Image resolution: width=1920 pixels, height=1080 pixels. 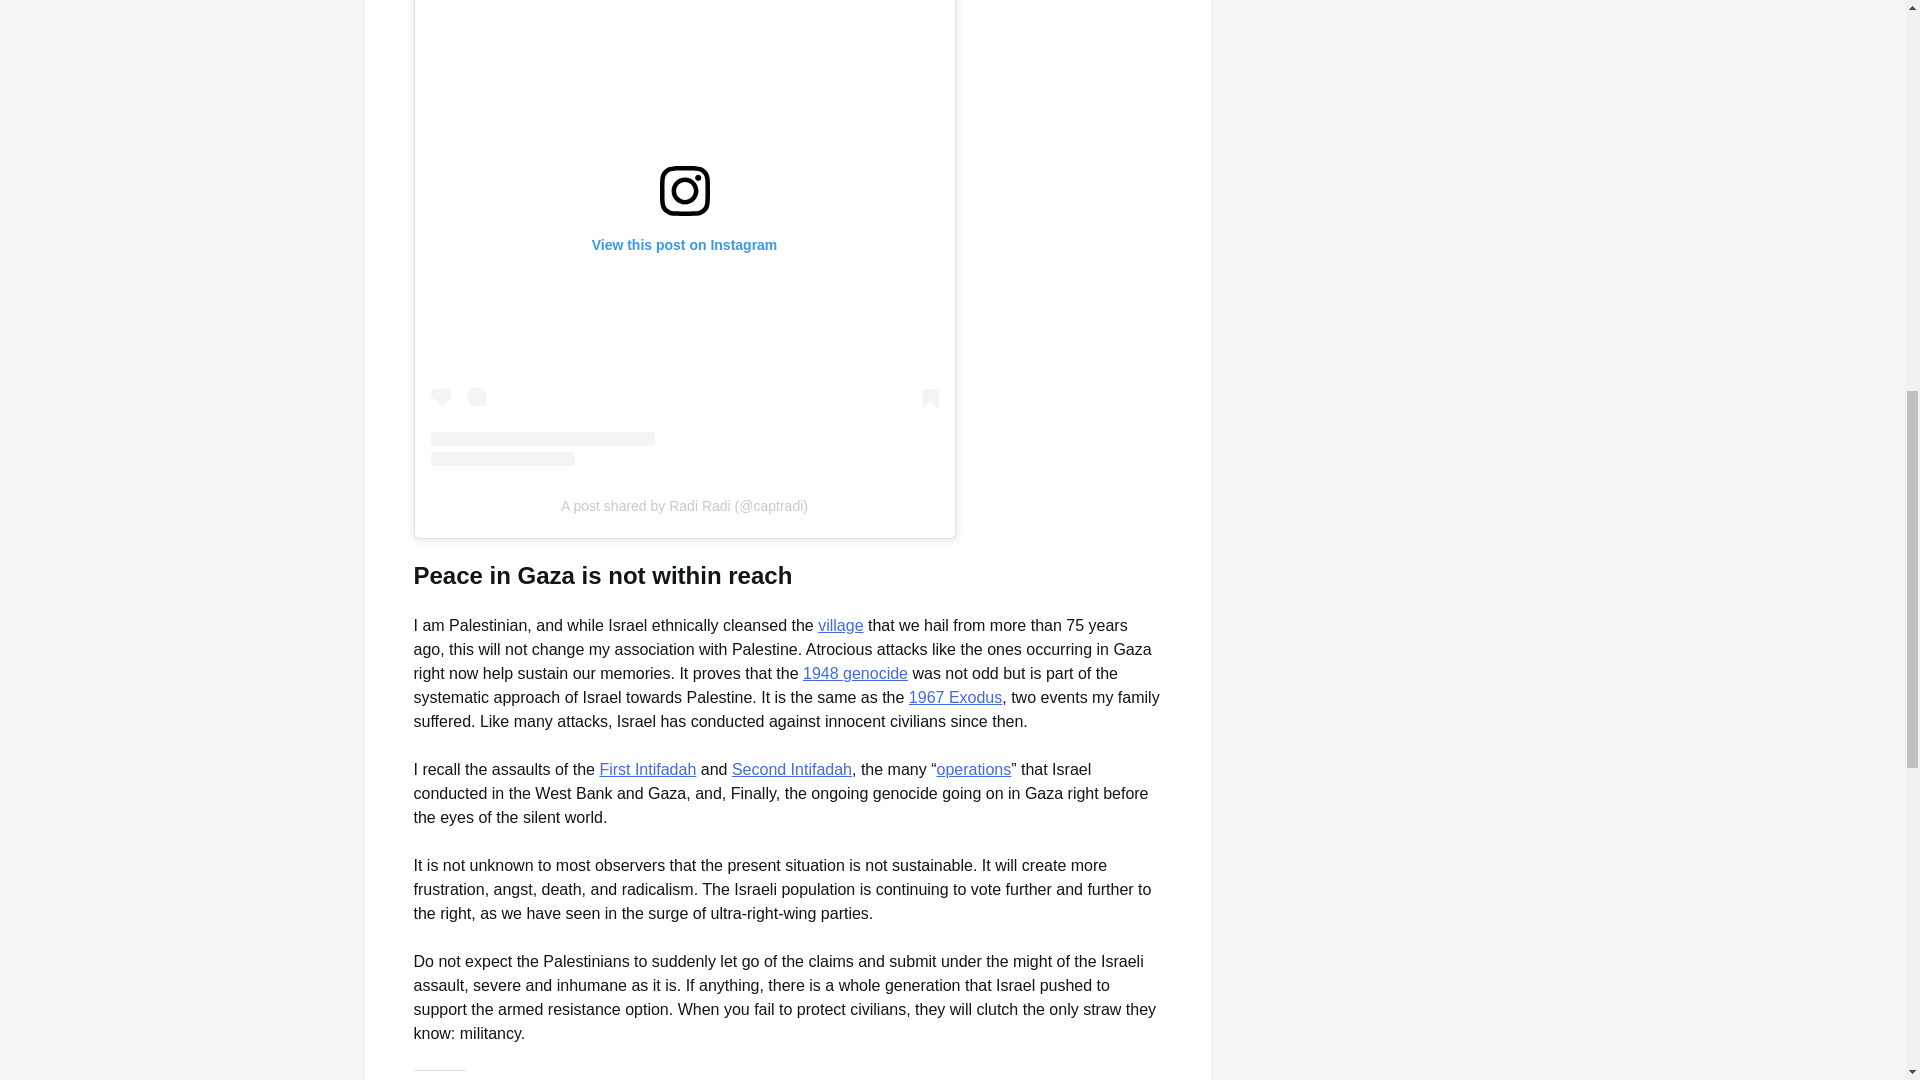 I want to click on operations, so click(x=974, y=769).